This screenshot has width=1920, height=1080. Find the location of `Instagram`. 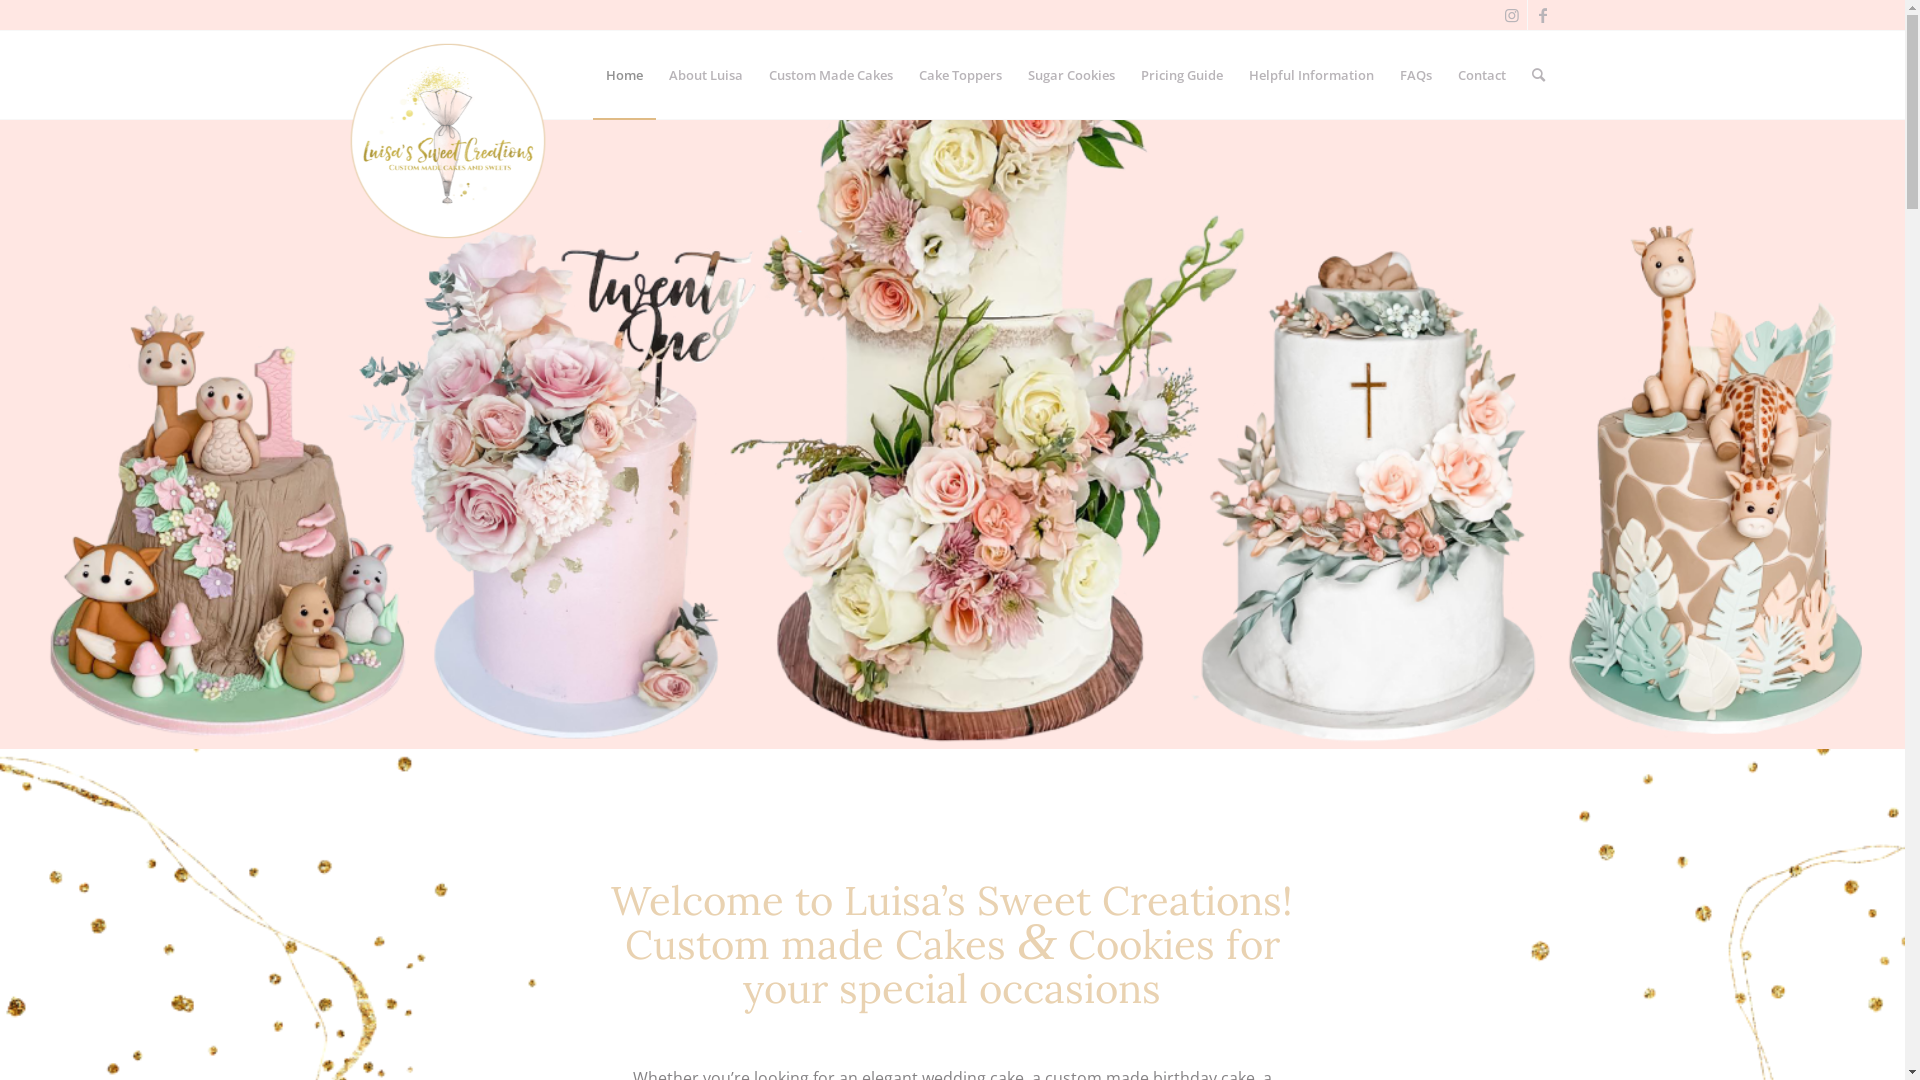

Instagram is located at coordinates (1512, 15).